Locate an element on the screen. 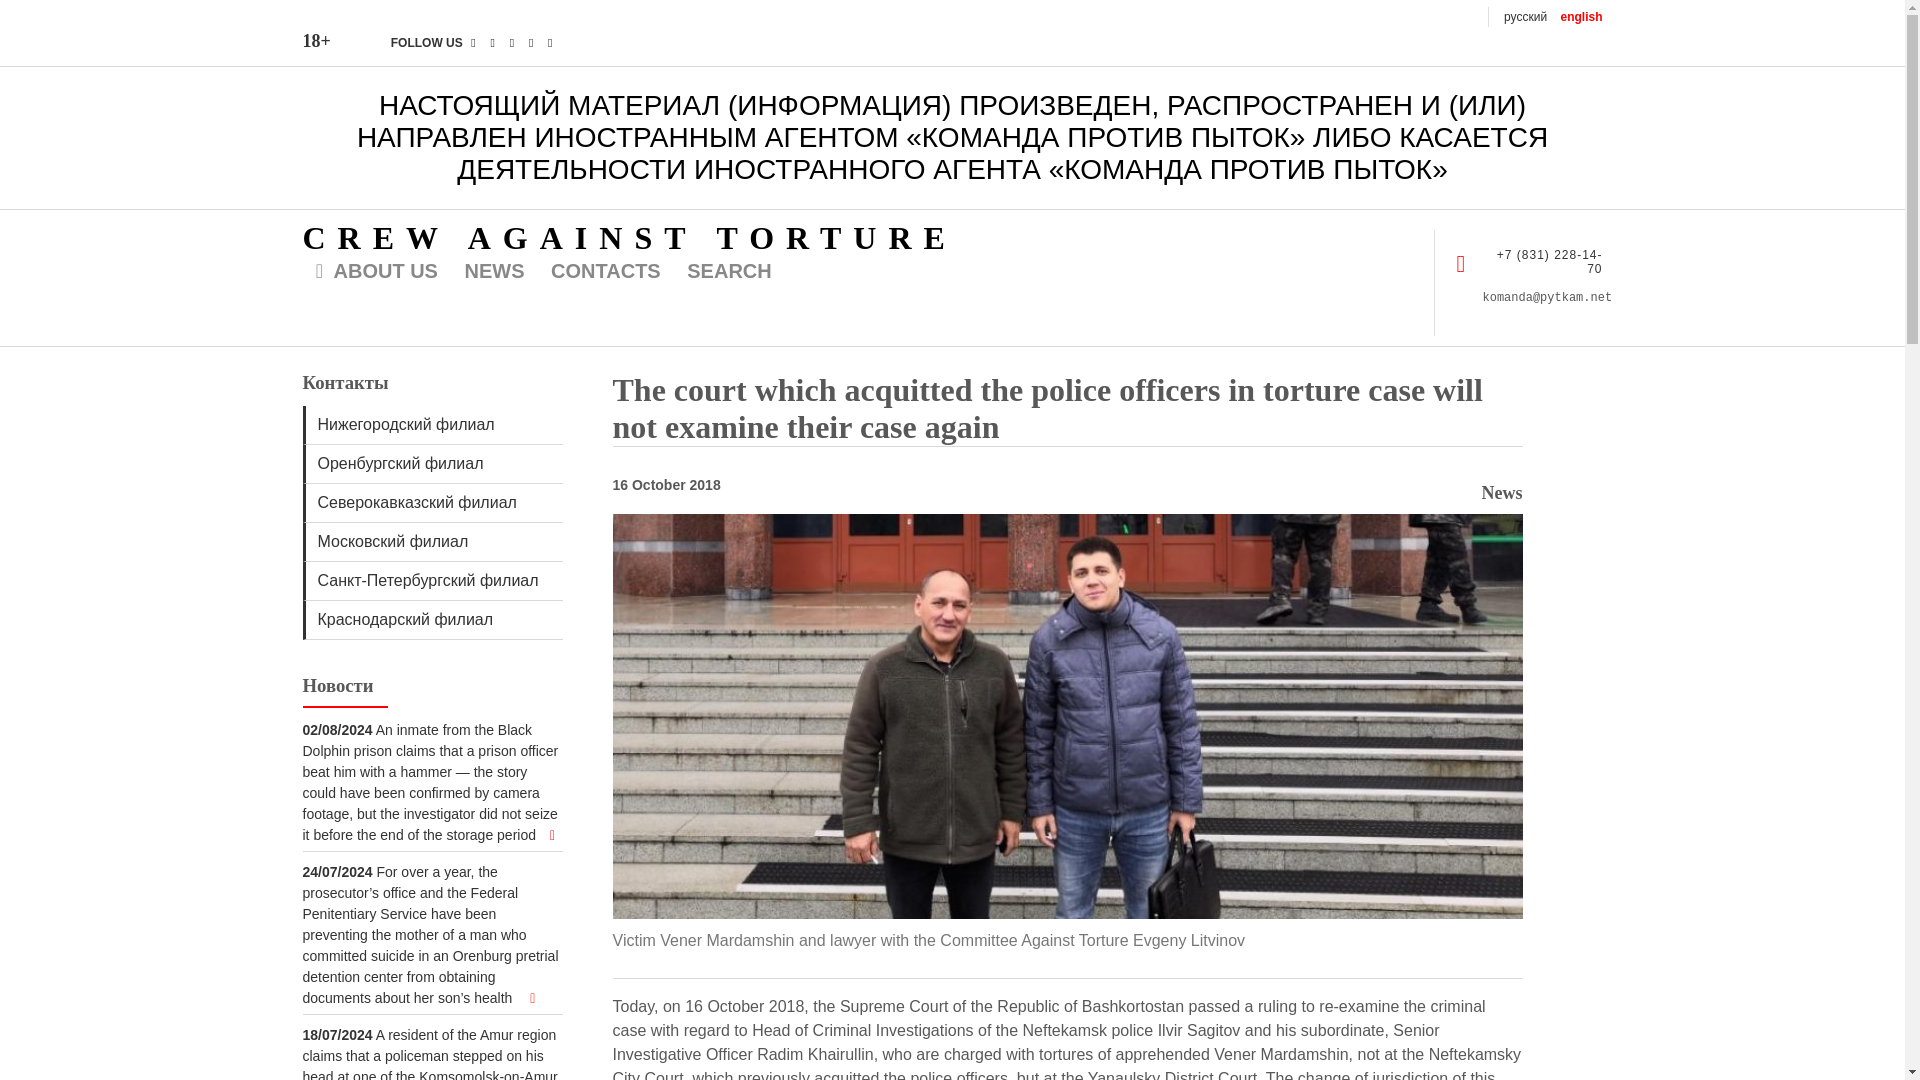  CONTACTS is located at coordinates (608, 271).